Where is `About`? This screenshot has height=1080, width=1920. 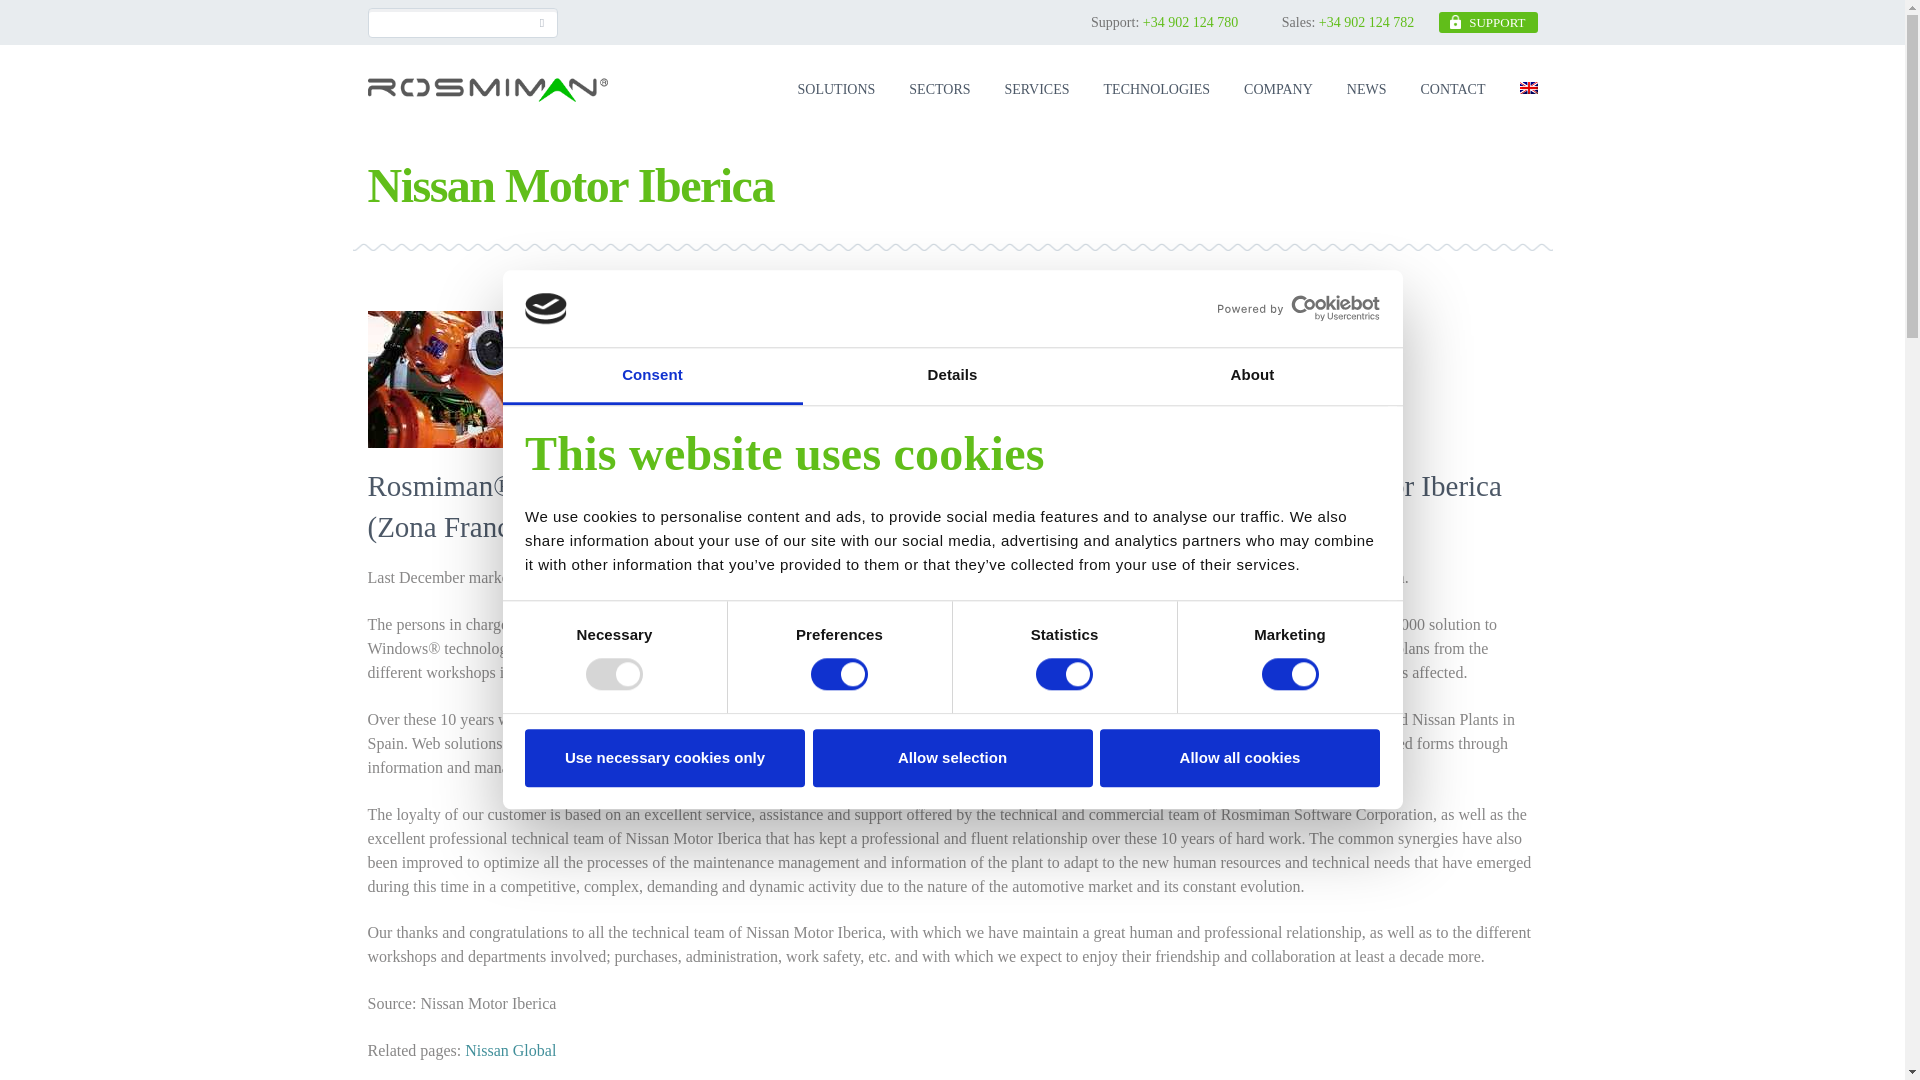
About is located at coordinates (1252, 376).